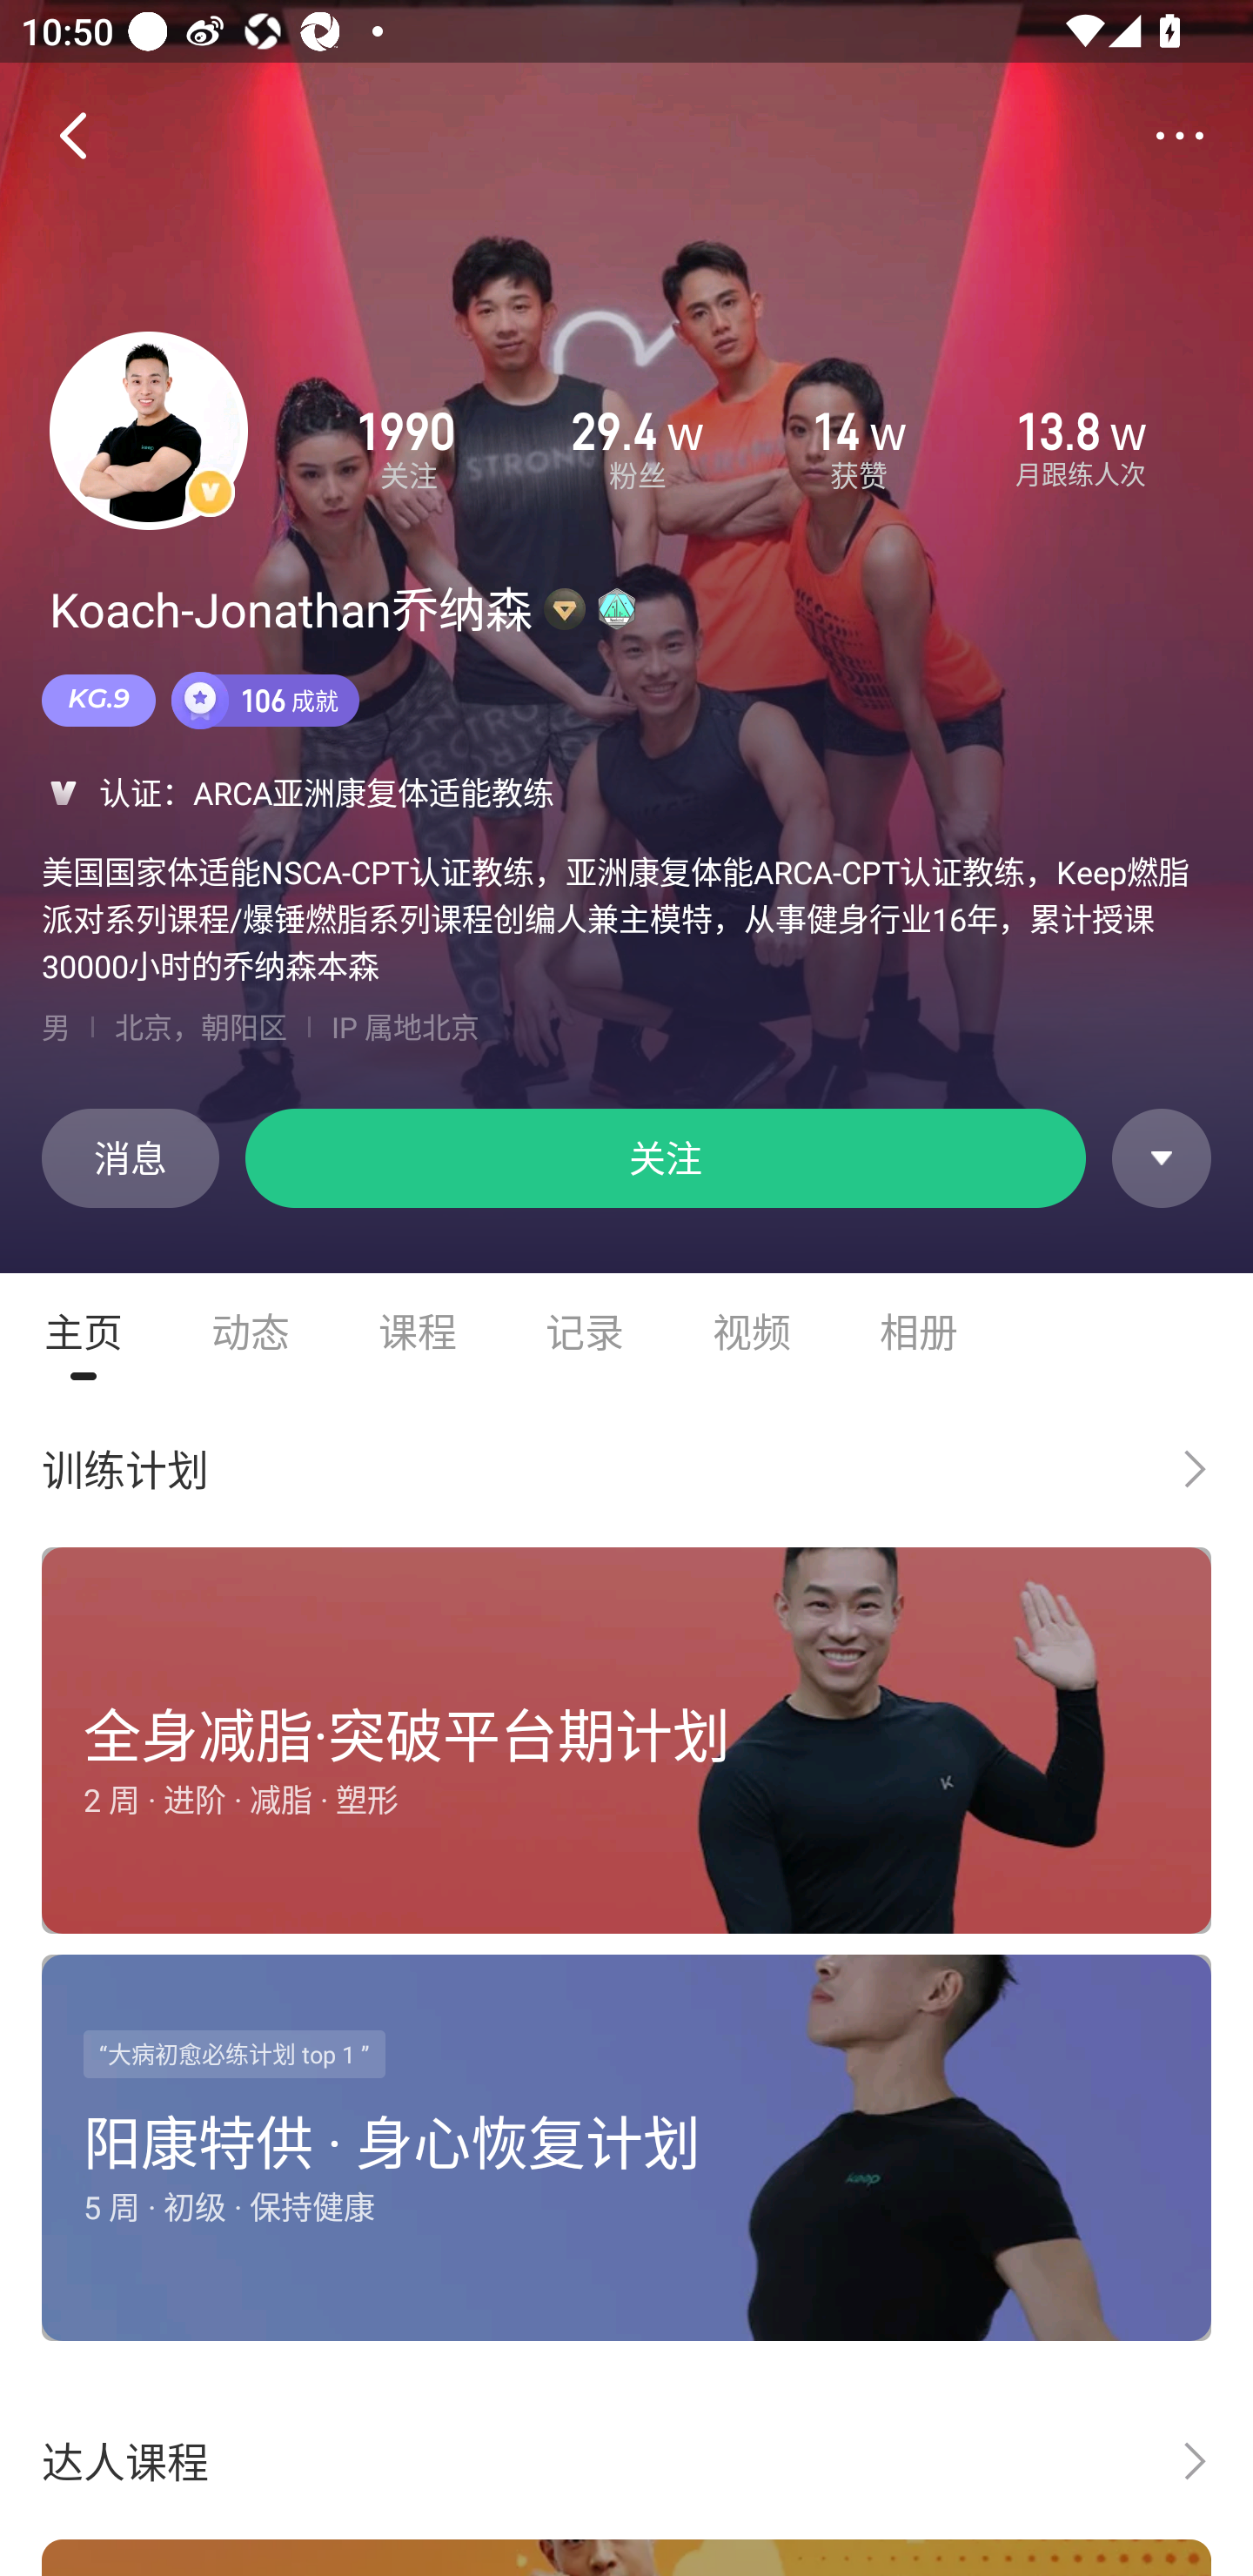 Image resolution: width=1253 pixels, height=2576 pixels. What do you see at coordinates (666, 1157) in the screenshot?
I see `关注` at bounding box center [666, 1157].